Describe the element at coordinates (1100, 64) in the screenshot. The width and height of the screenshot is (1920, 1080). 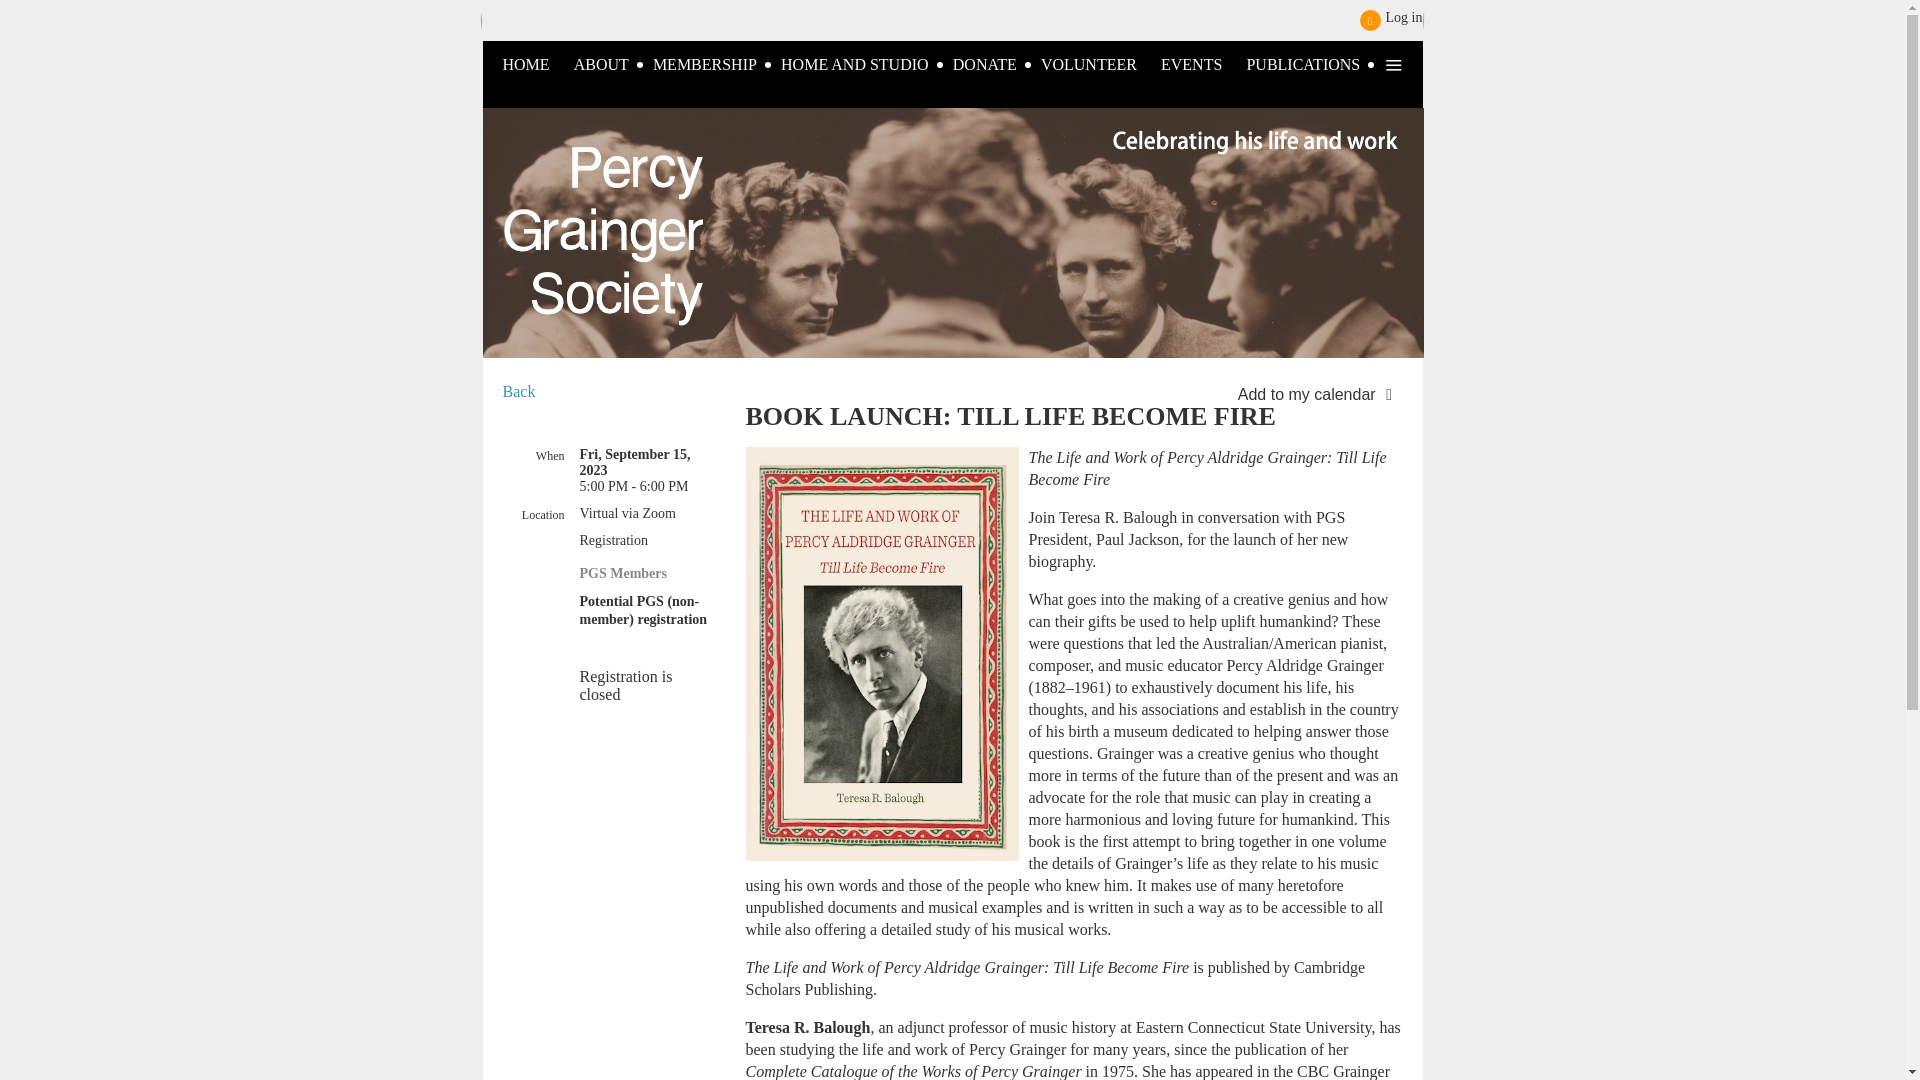
I see `Volunteer` at that location.